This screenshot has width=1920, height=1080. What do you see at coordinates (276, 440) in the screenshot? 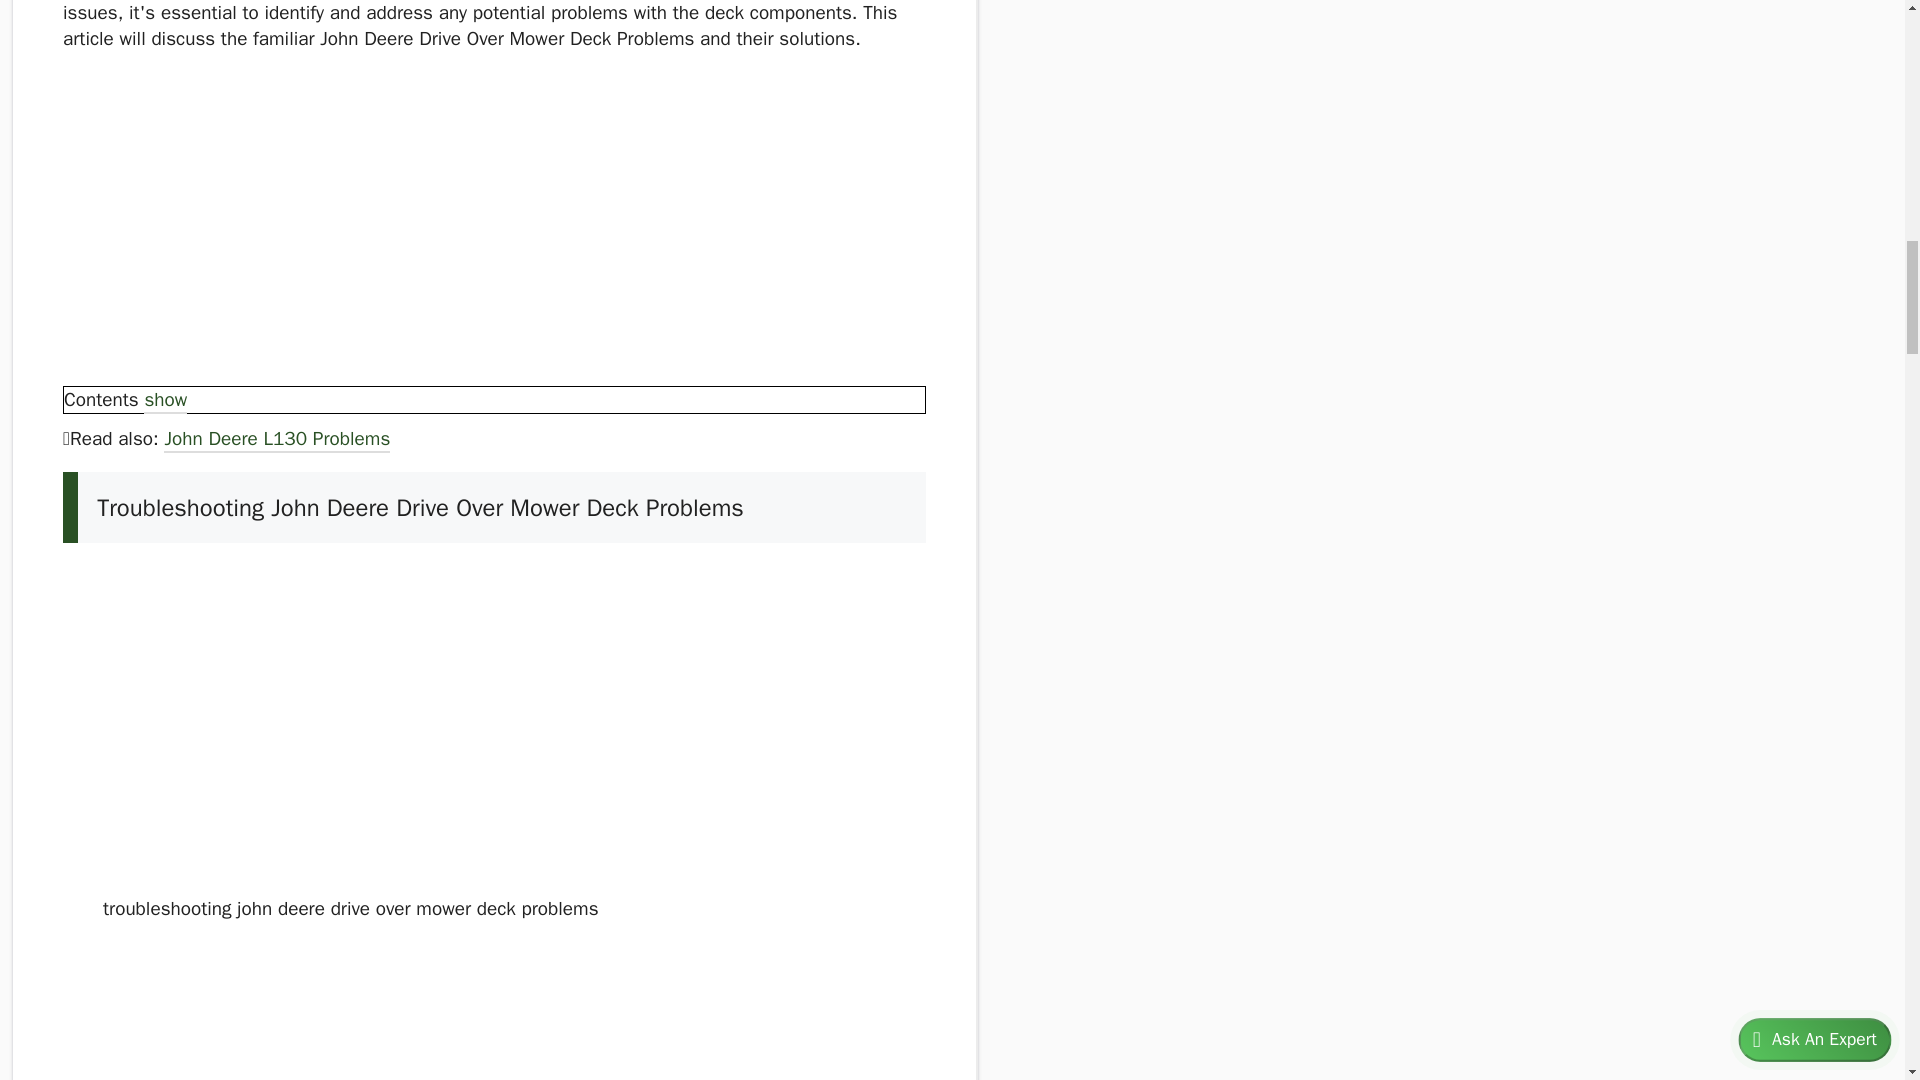
I see `John Deere L130 Problems` at bounding box center [276, 440].